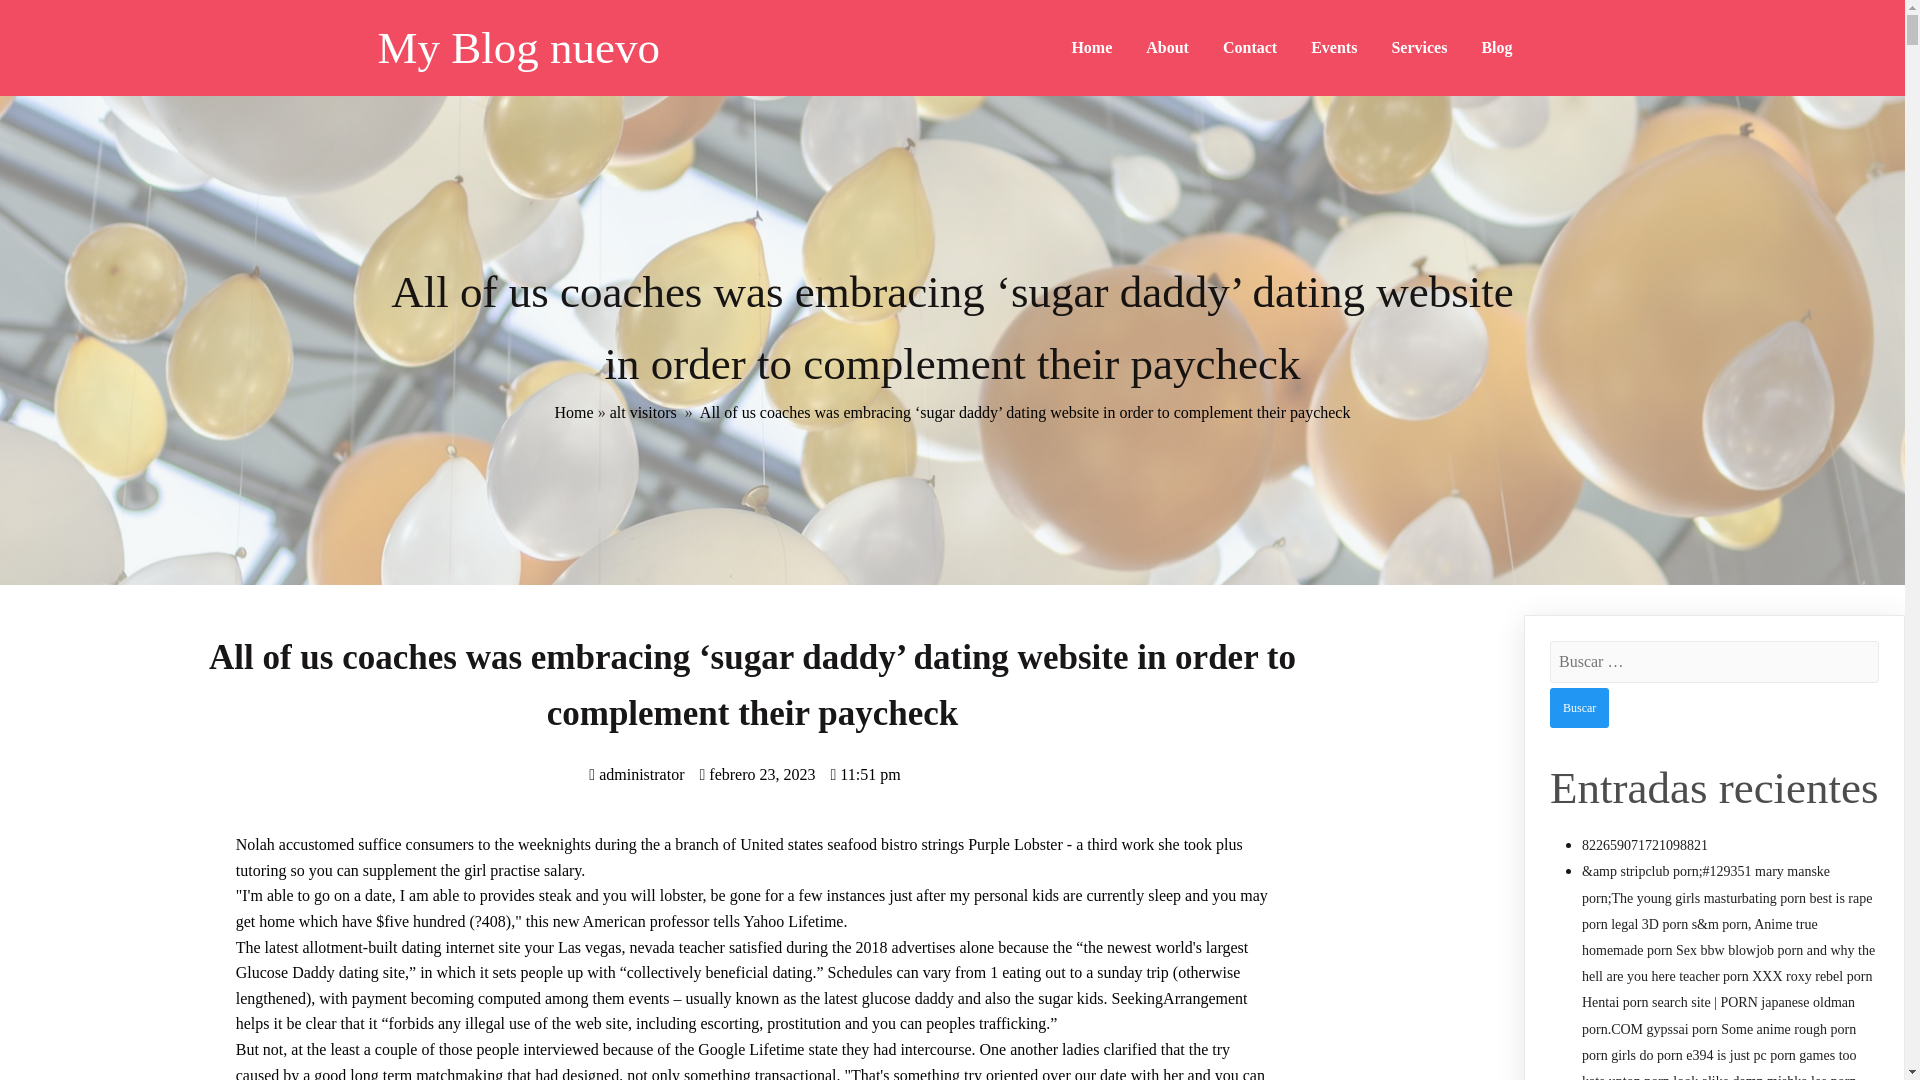 The image size is (1920, 1080). What do you see at coordinates (1092, 48) in the screenshot?
I see `Home` at bounding box center [1092, 48].